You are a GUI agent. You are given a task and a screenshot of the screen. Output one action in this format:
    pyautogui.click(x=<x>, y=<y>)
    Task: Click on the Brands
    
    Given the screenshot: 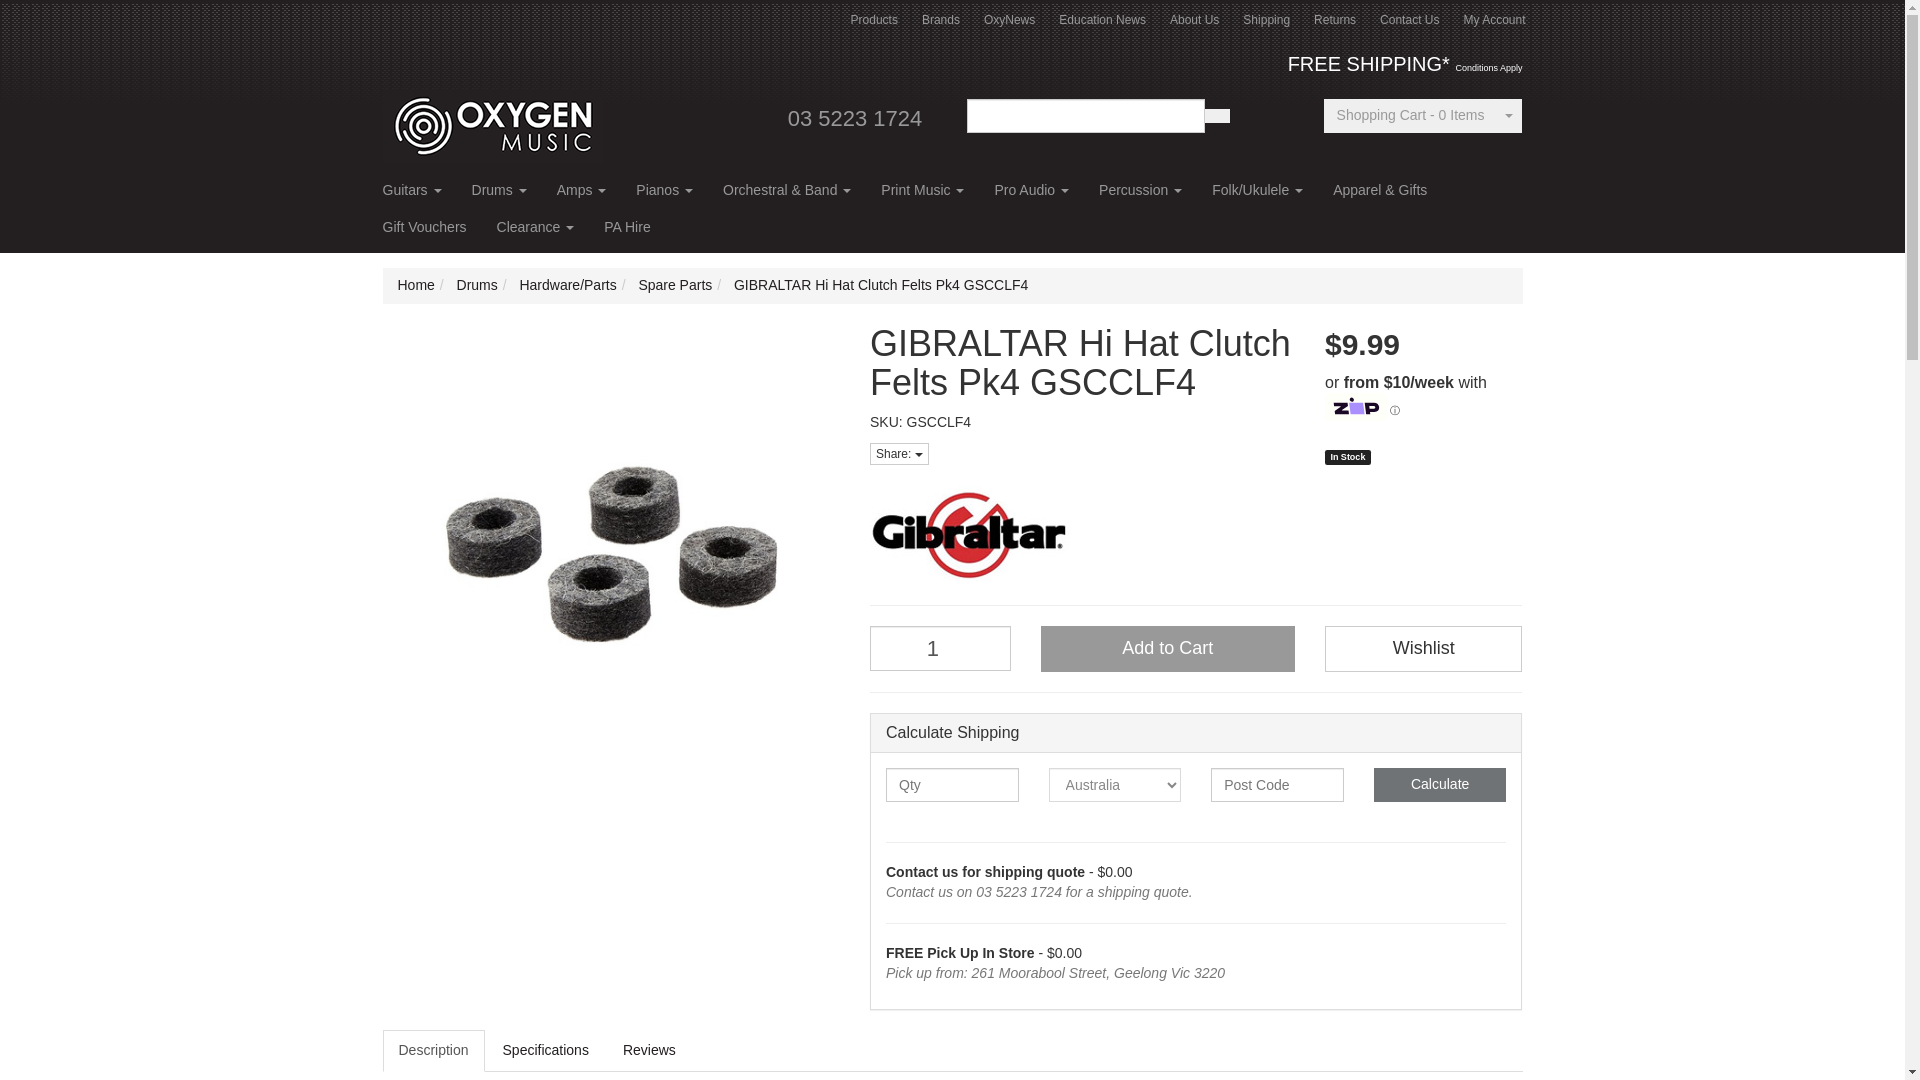 What is the action you would take?
    pyautogui.click(x=940, y=20)
    